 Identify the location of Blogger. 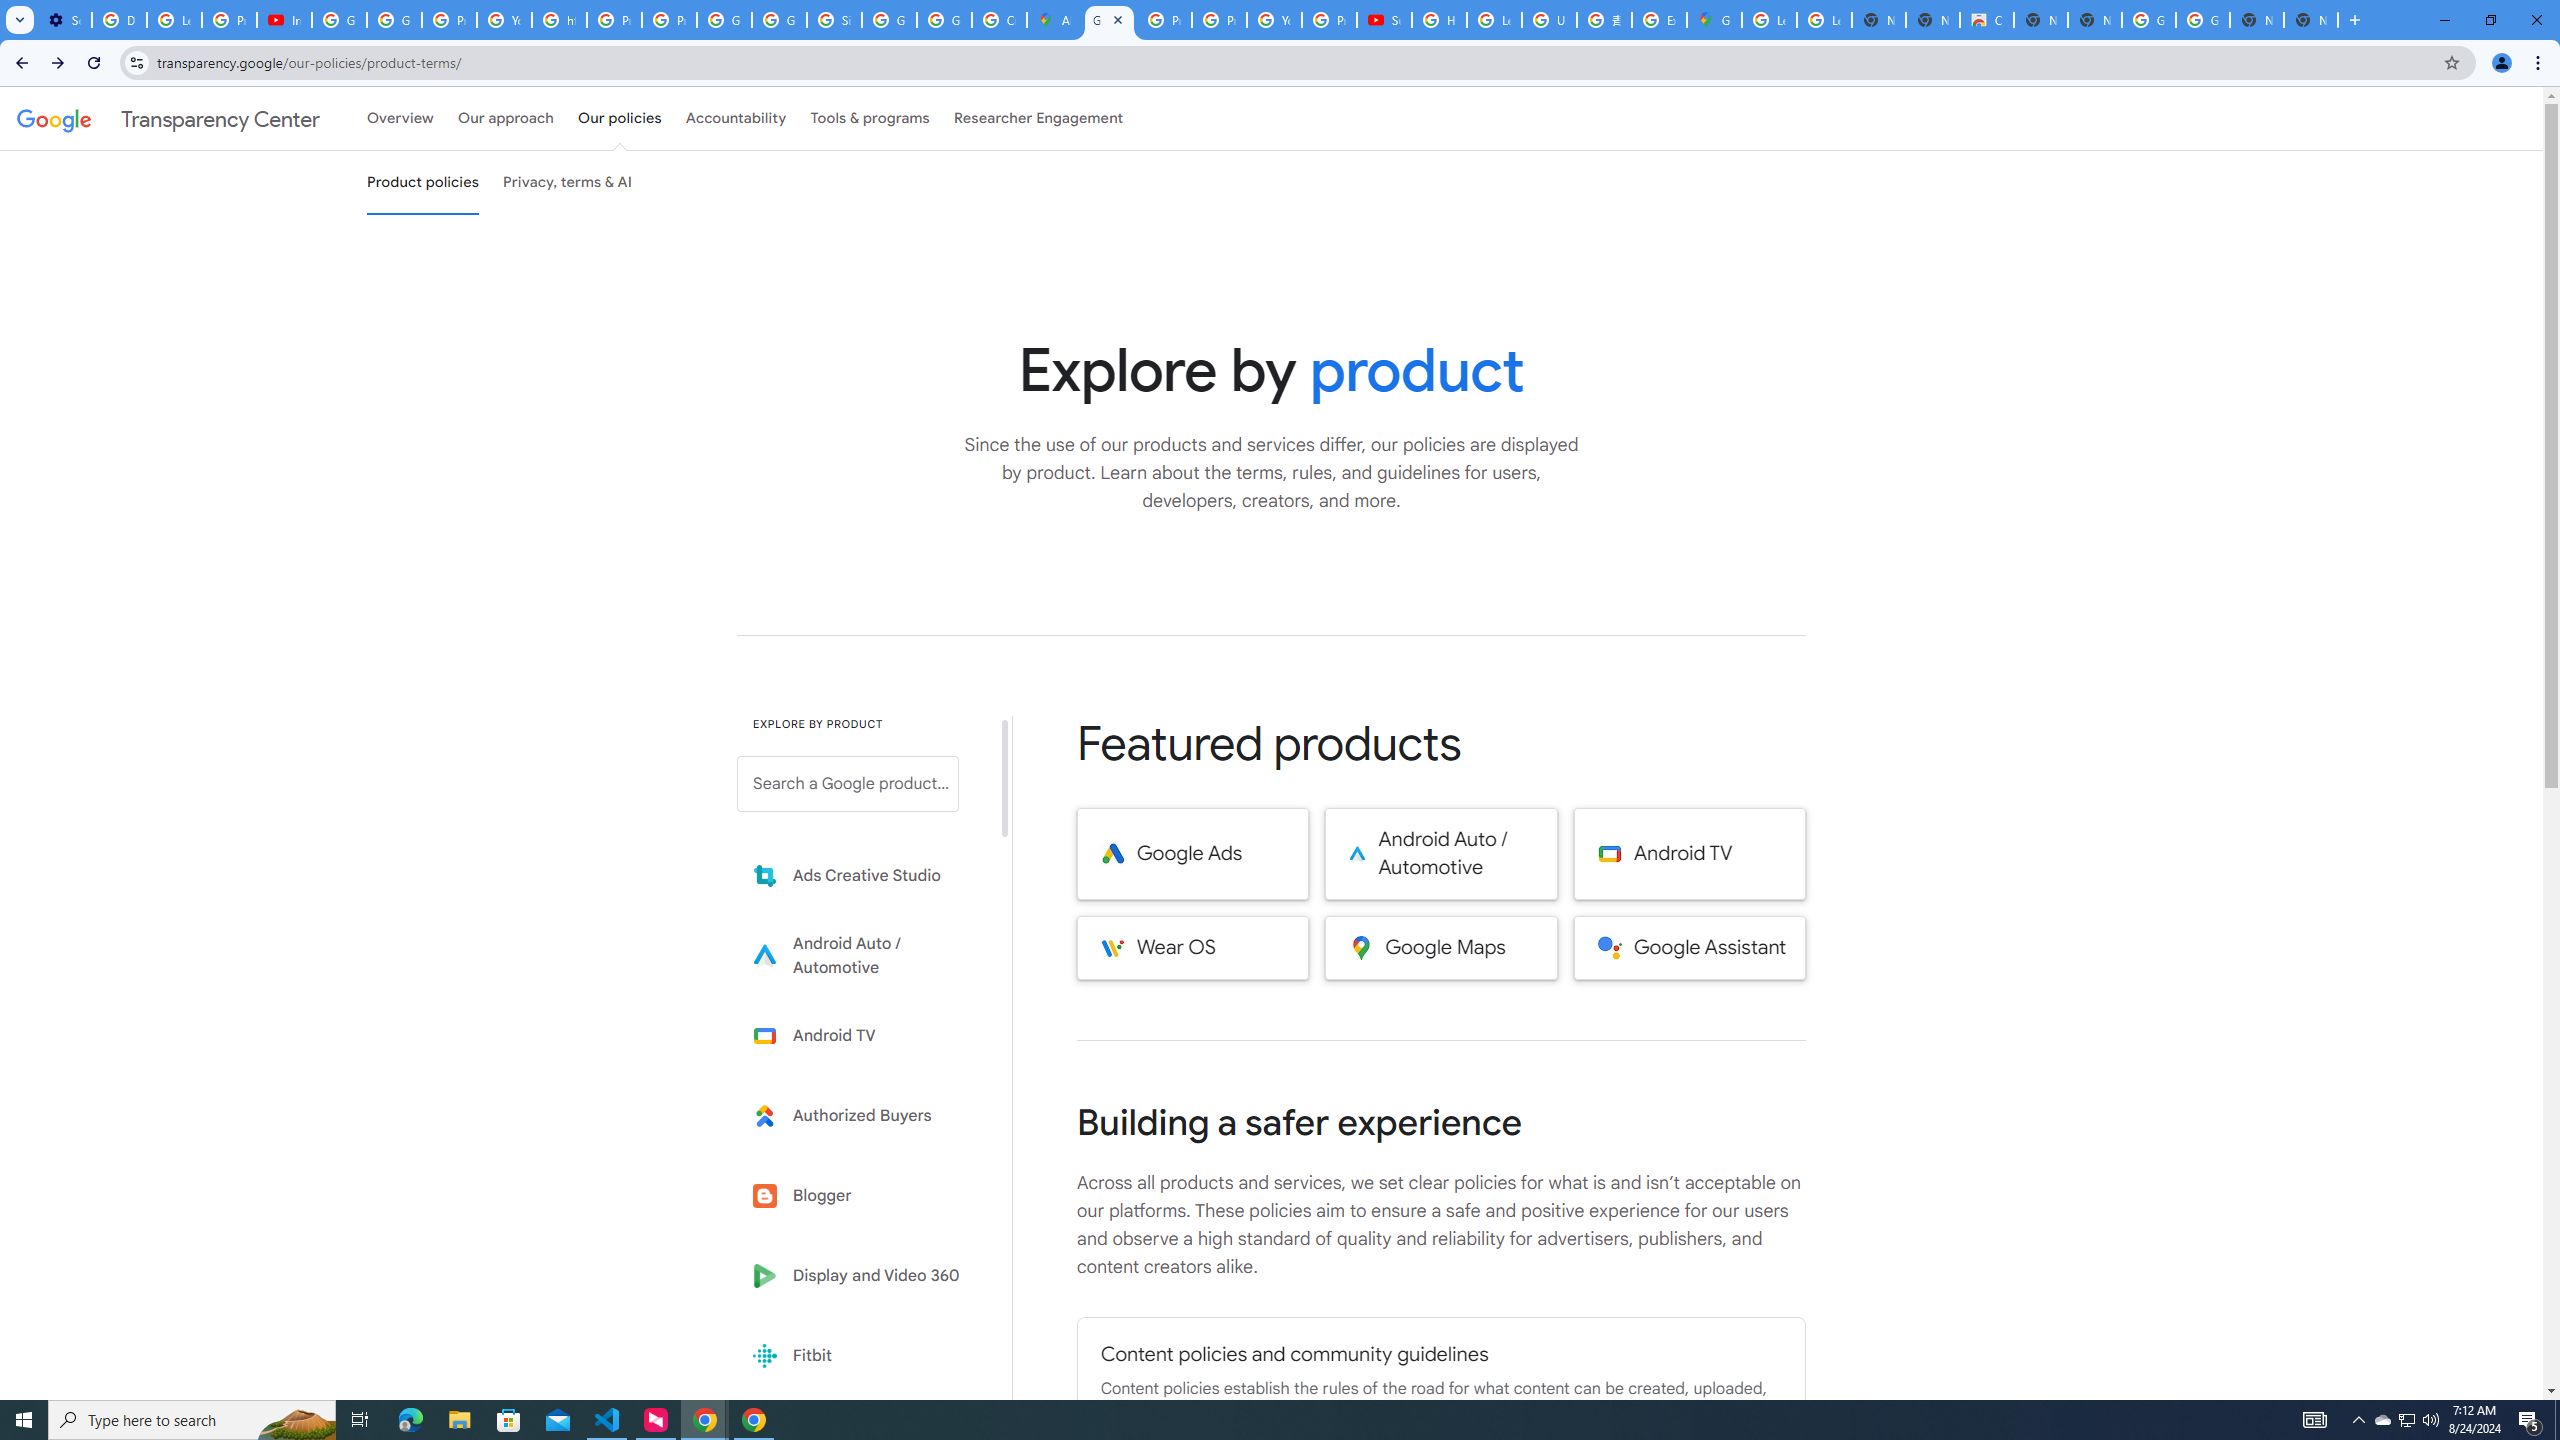
(862, 1196).